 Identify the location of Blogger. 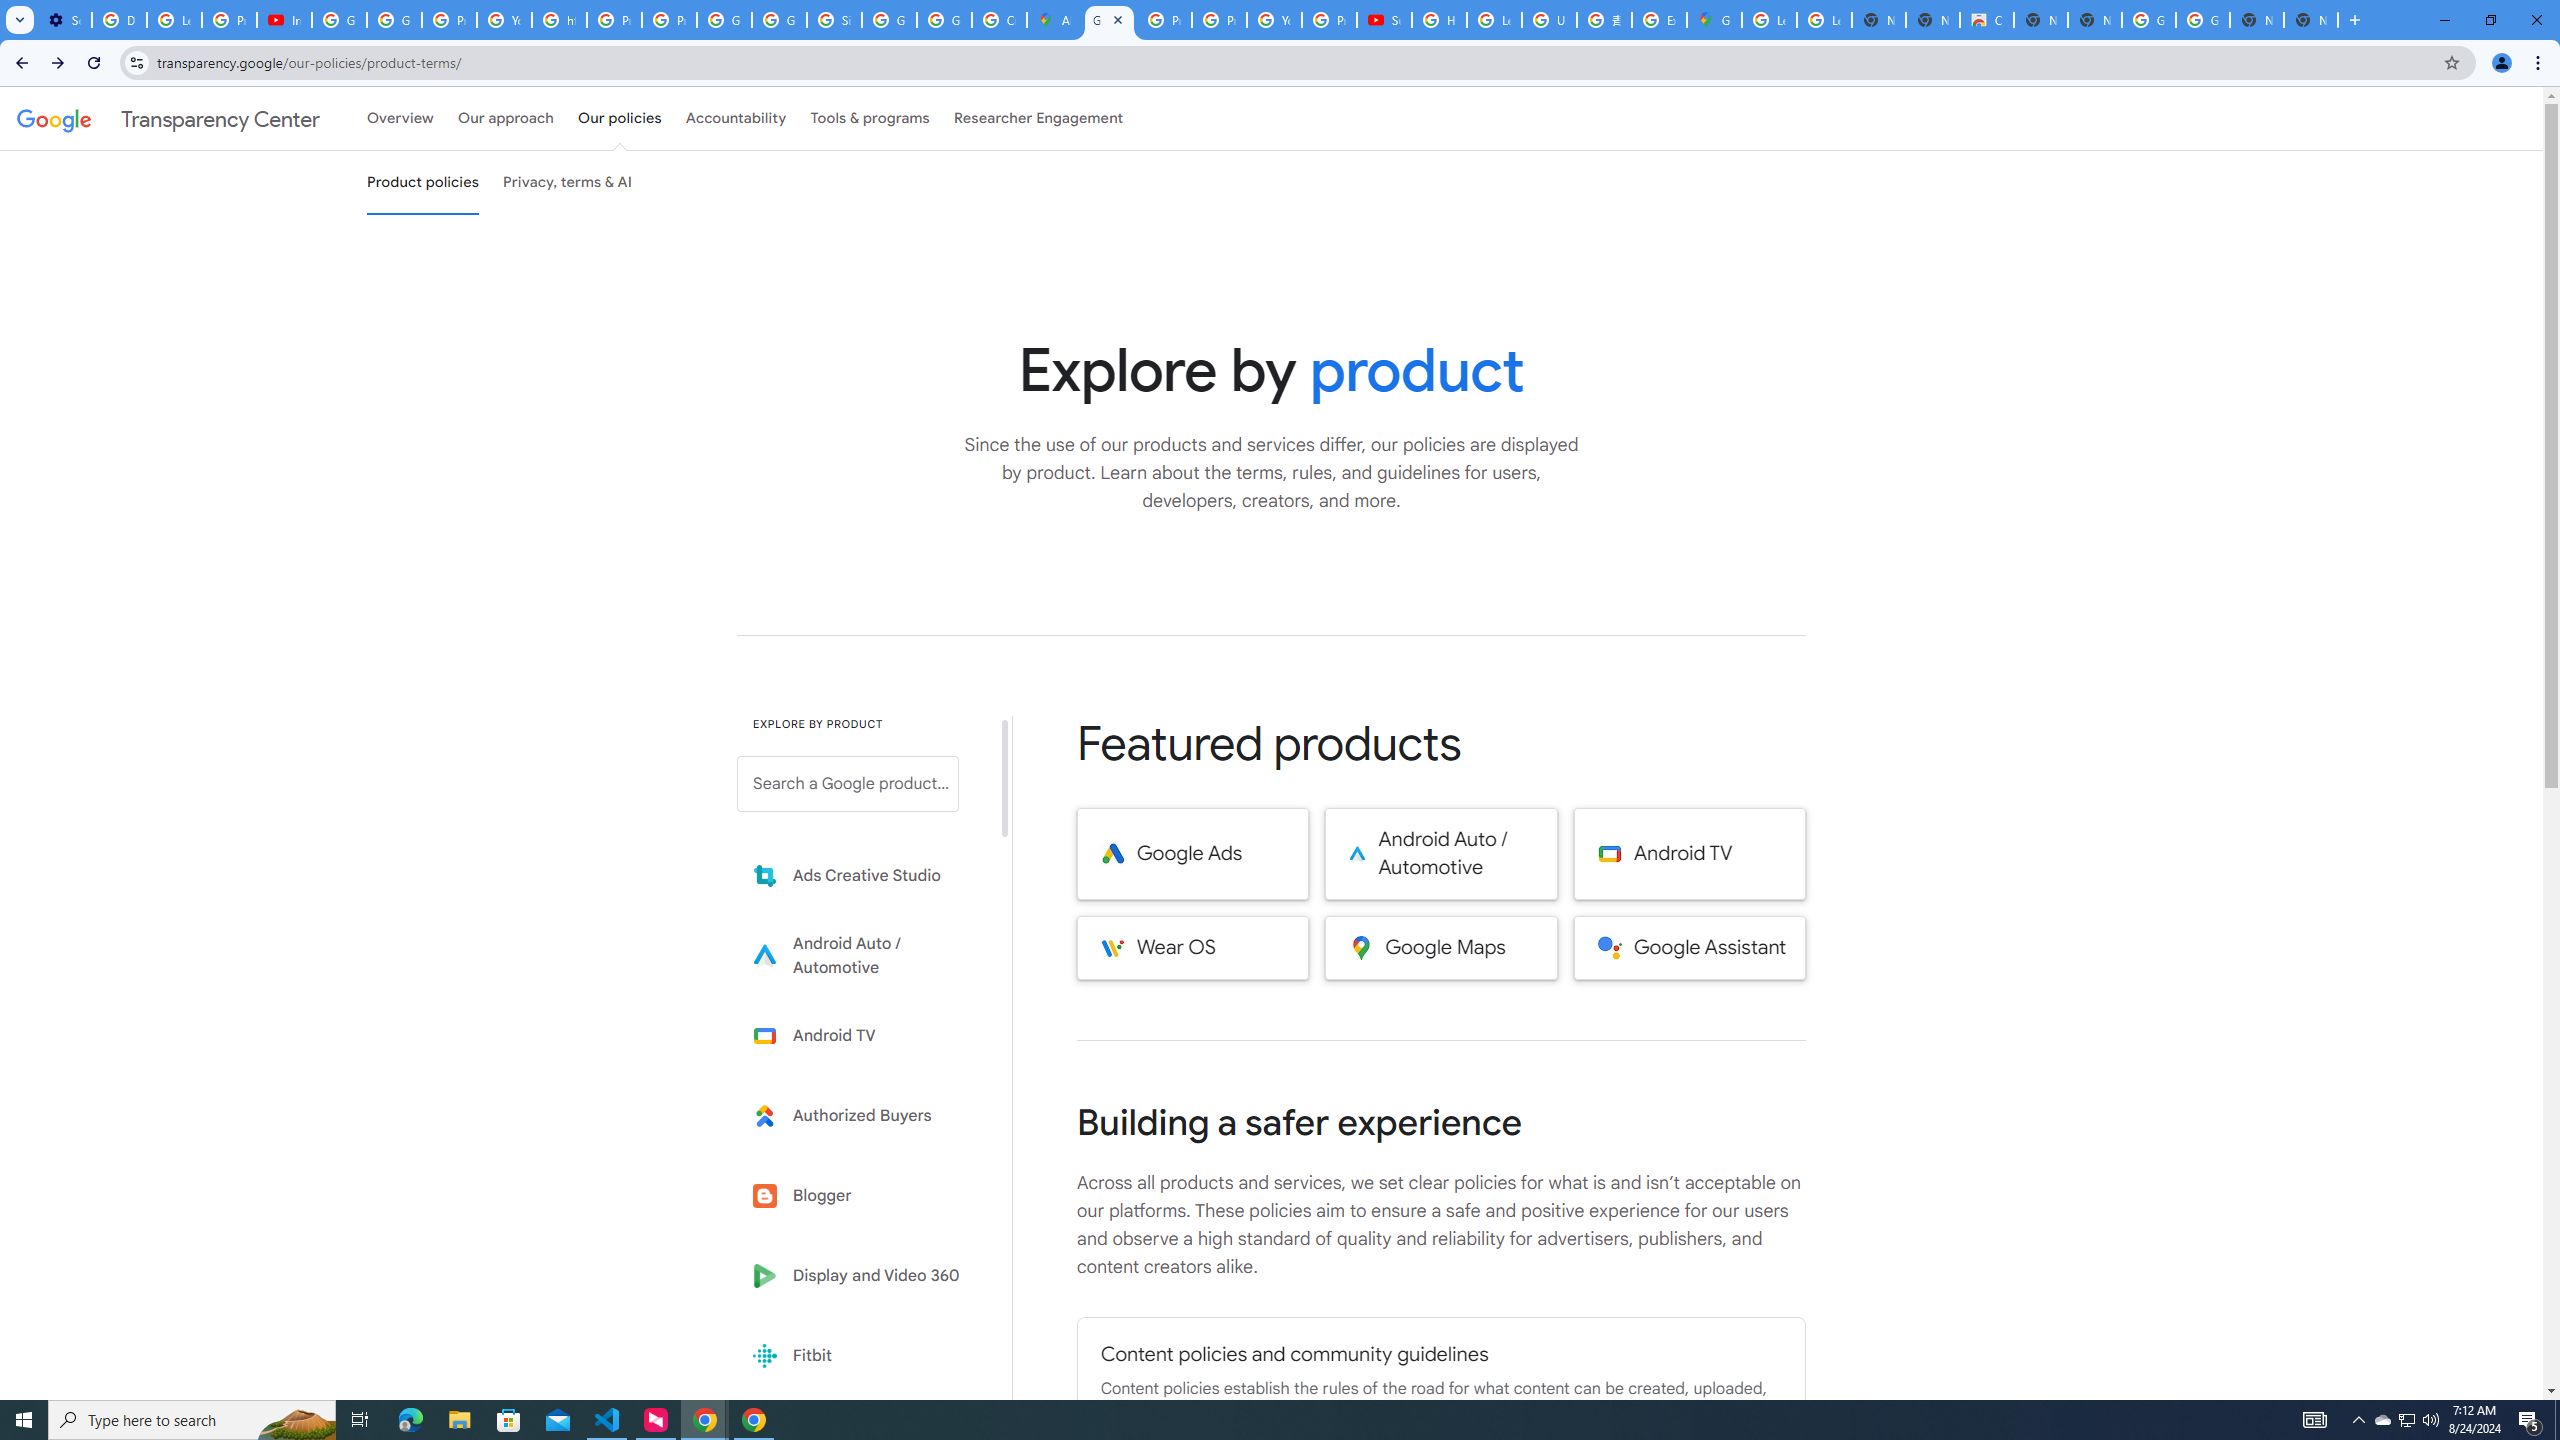
(862, 1196).